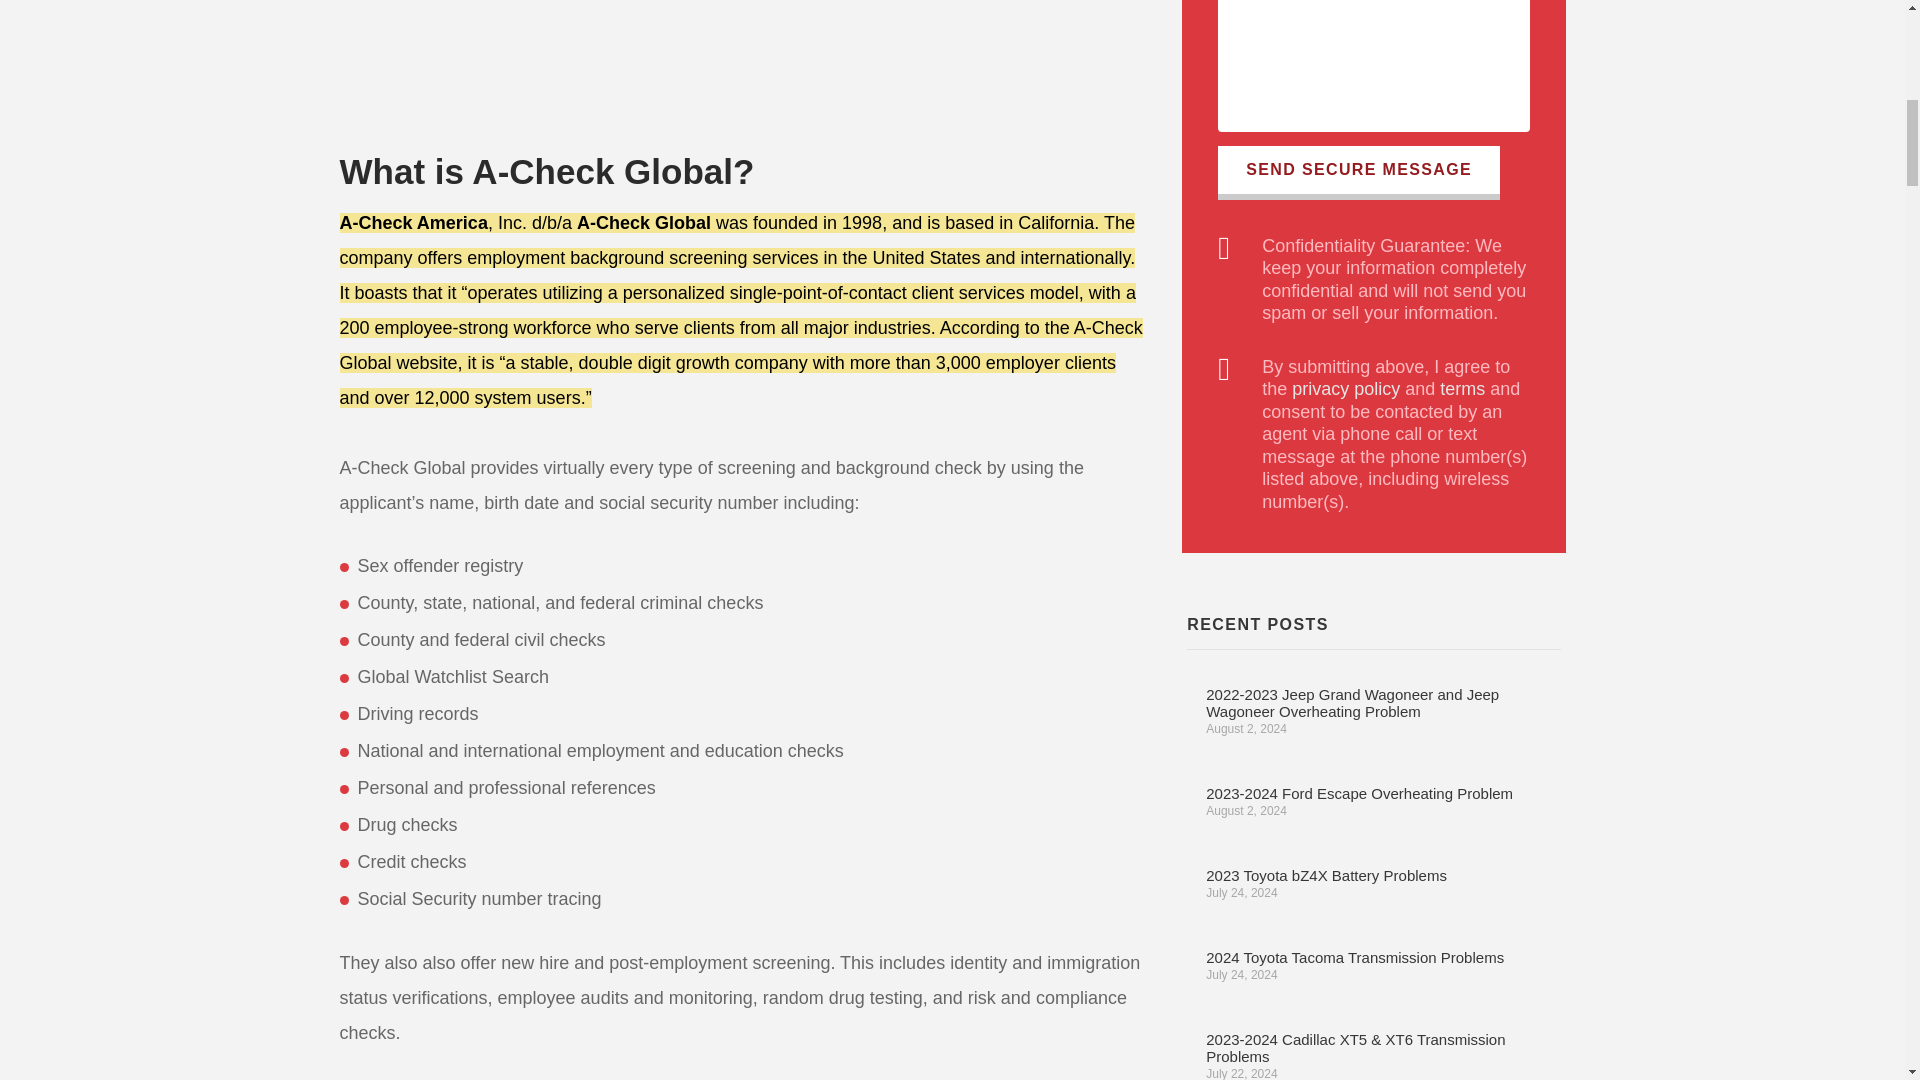  What do you see at coordinates (1354, 957) in the screenshot?
I see `2024 Toyota Tacoma Transmission Problems` at bounding box center [1354, 957].